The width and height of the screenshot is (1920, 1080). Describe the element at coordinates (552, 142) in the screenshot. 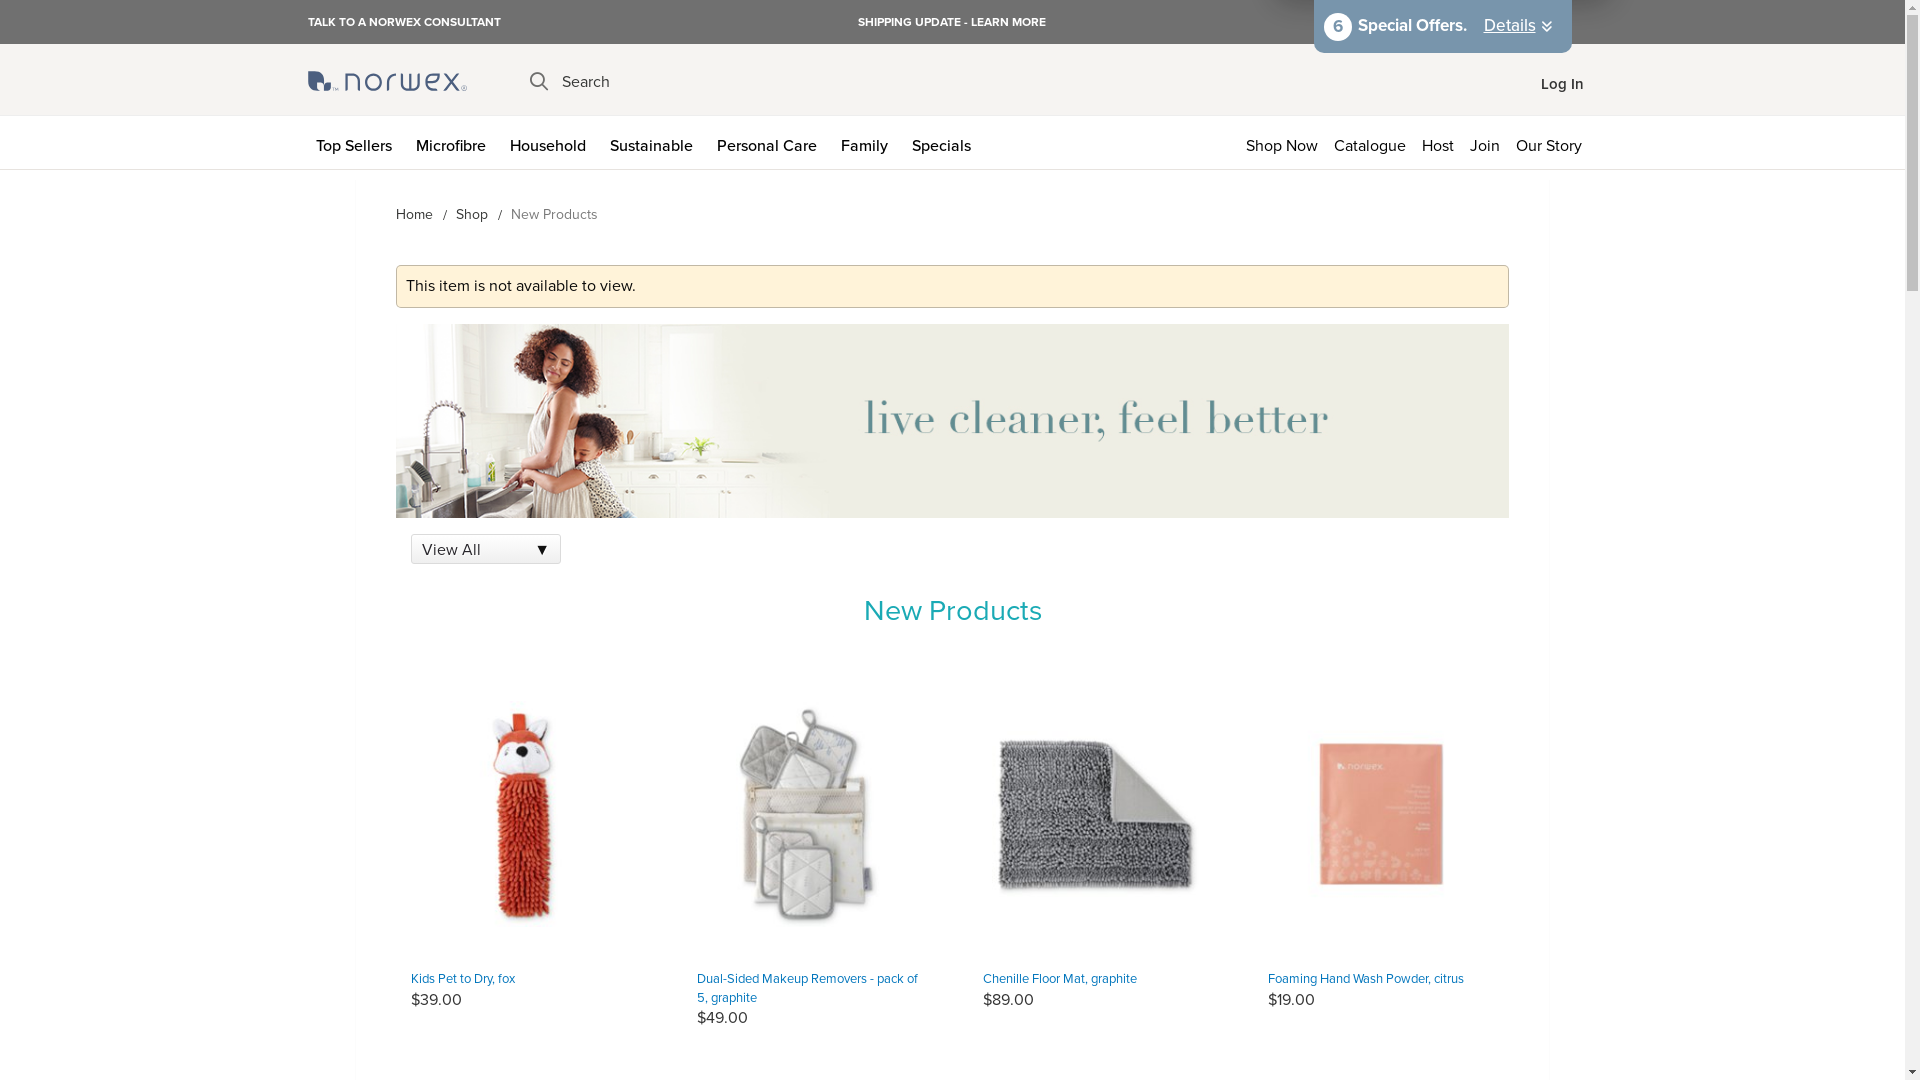

I see `Household` at that location.